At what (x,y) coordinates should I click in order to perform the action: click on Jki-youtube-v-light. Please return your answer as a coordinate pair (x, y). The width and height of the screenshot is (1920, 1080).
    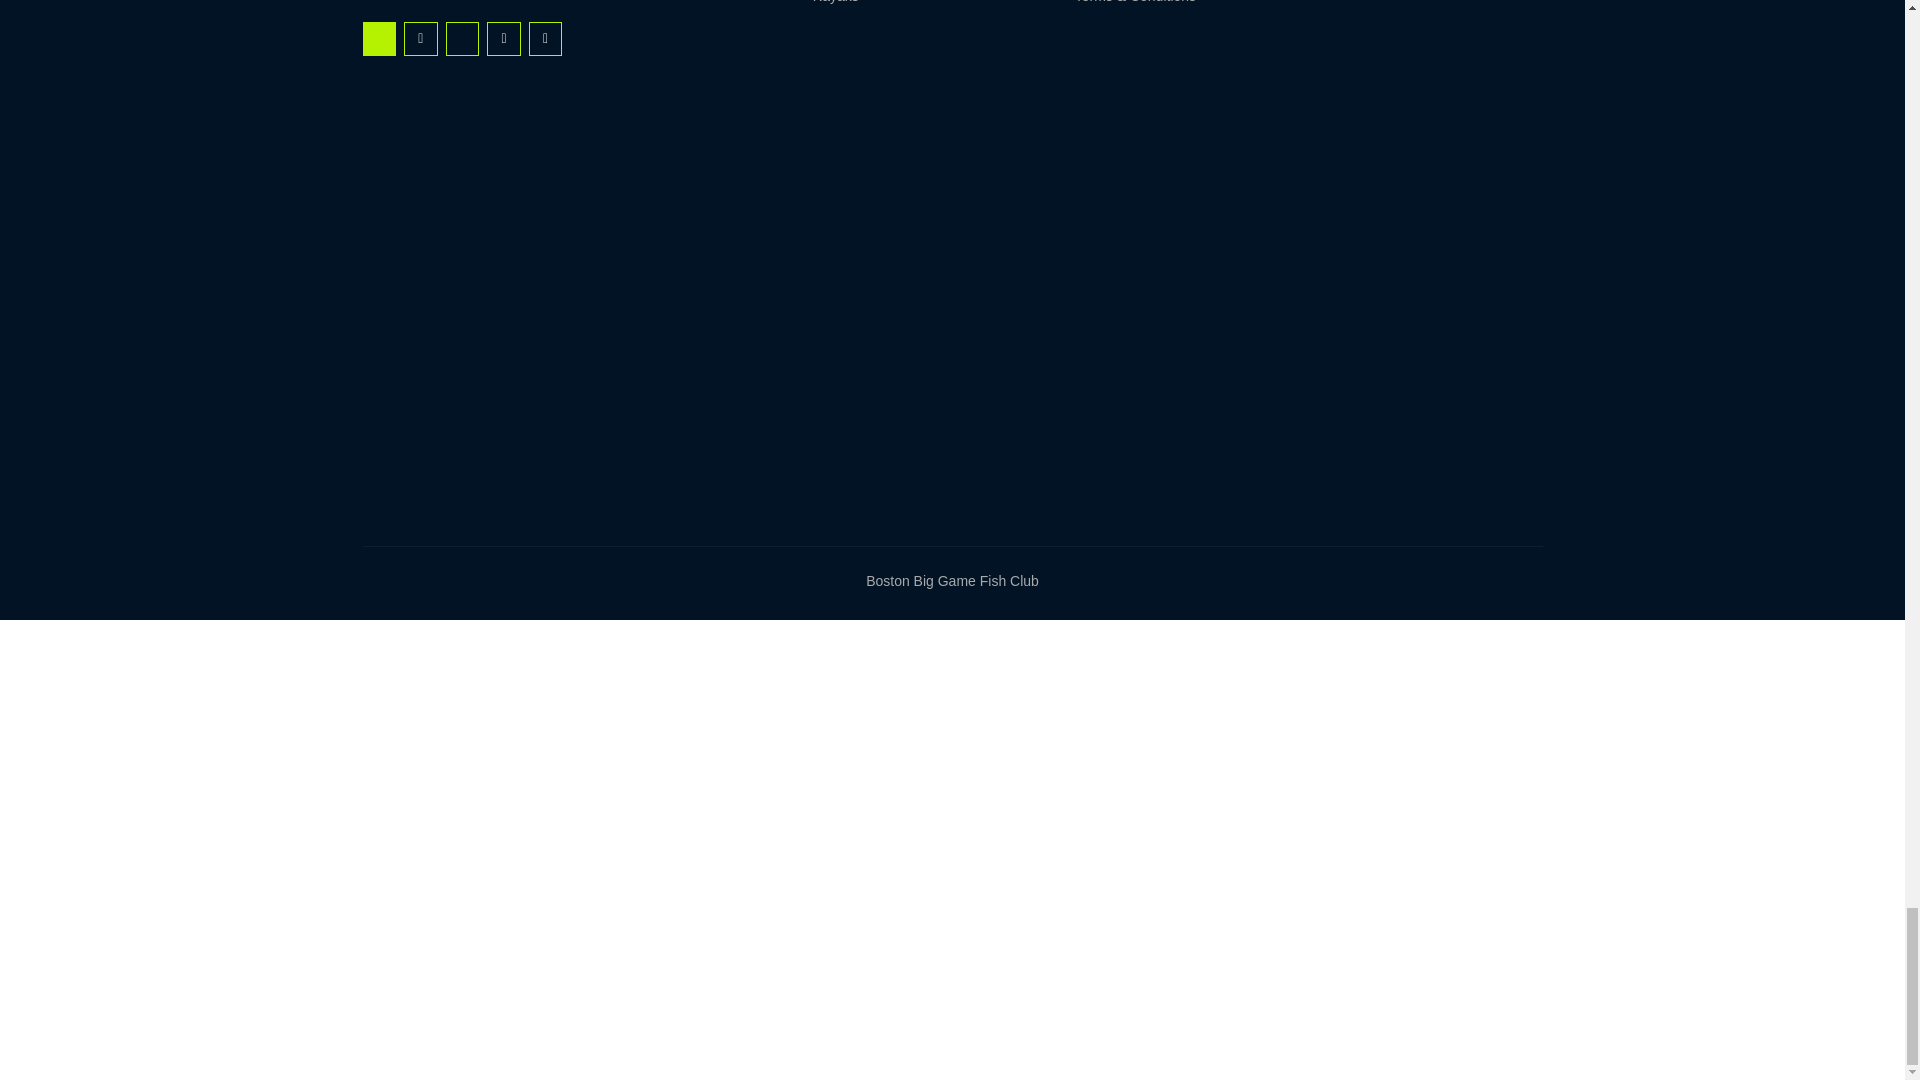
    Looking at the image, I should click on (462, 38).